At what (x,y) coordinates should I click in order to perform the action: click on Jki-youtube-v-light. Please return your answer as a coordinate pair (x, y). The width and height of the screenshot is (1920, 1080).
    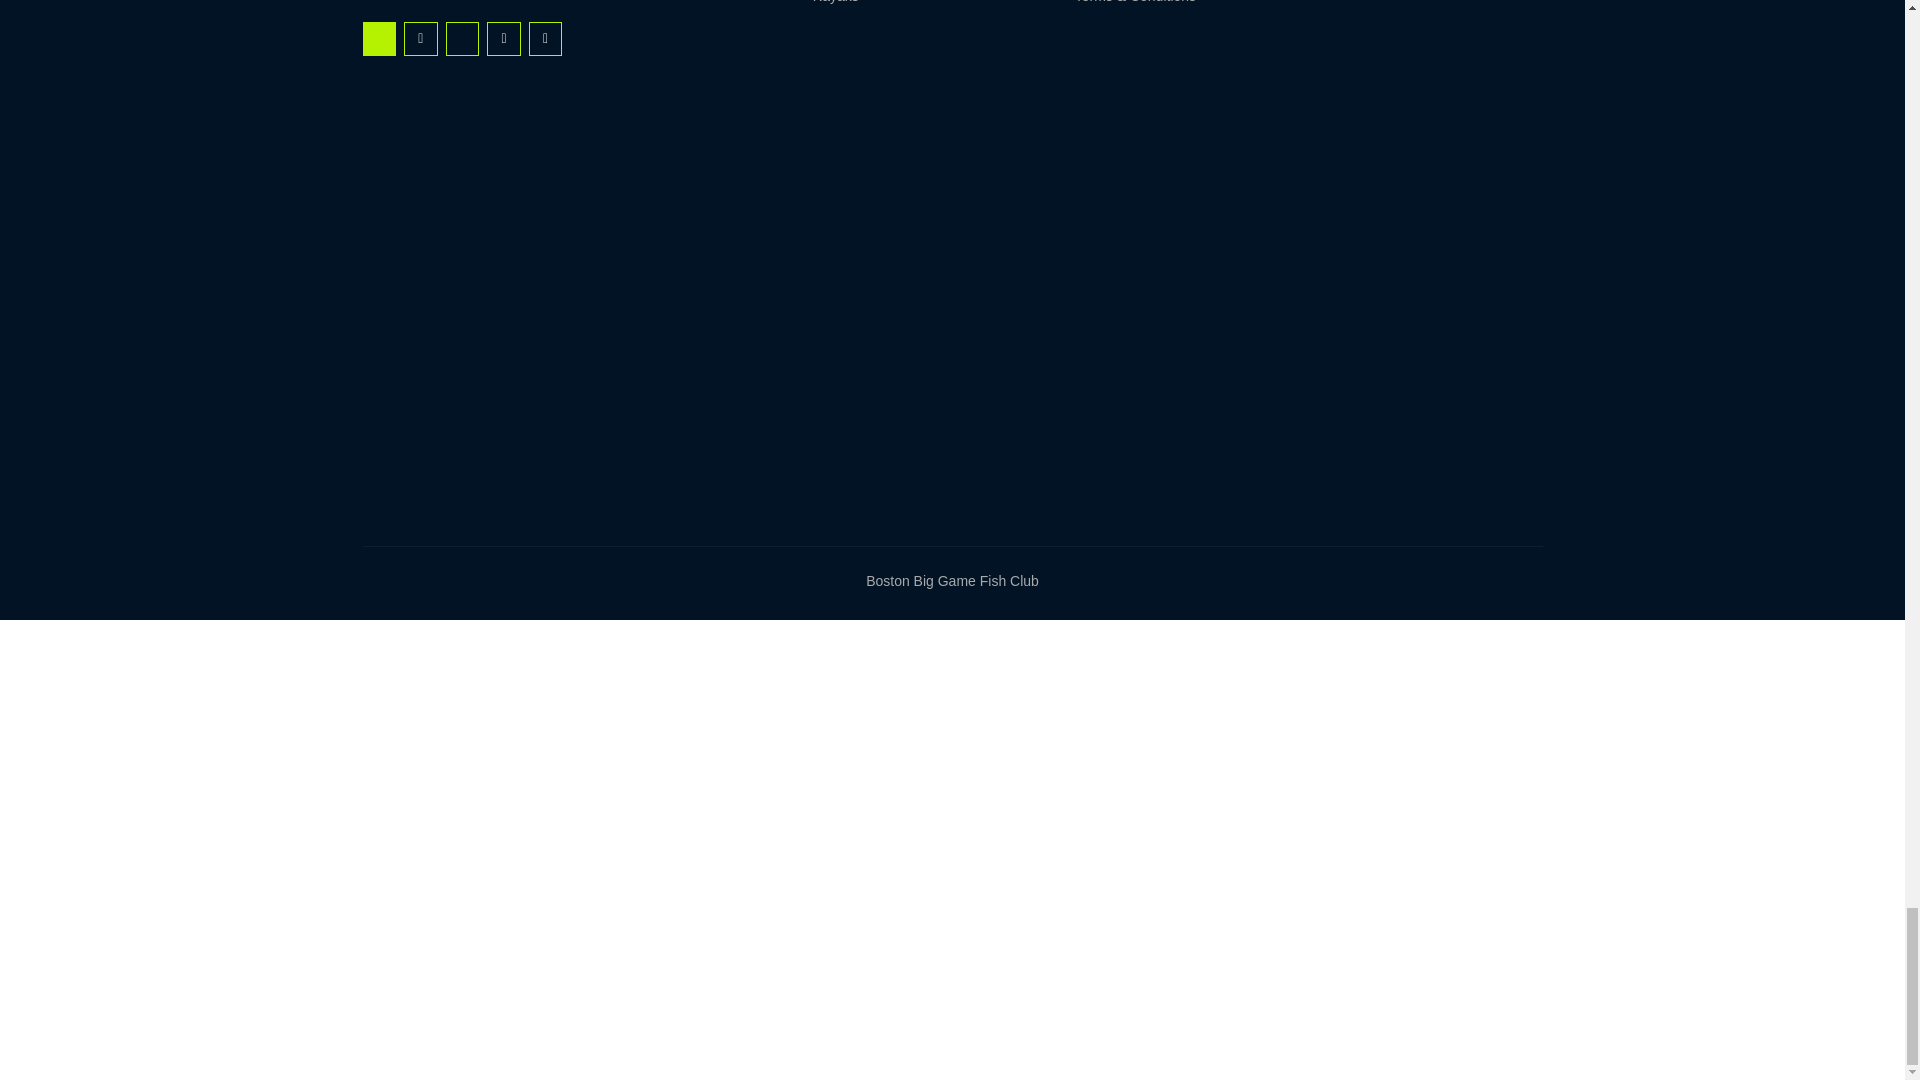
    Looking at the image, I should click on (462, 38).